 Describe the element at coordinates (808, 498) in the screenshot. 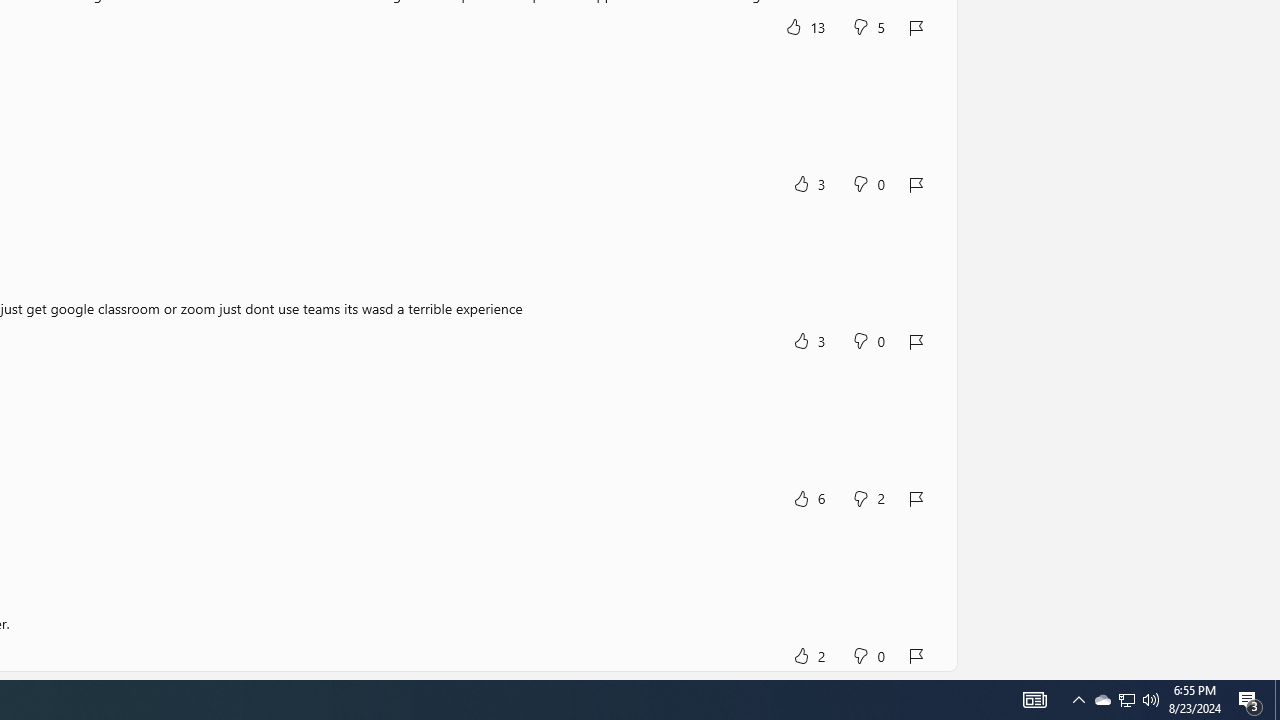

I see `Yes, this was helpful. 6 votes.` at that location.